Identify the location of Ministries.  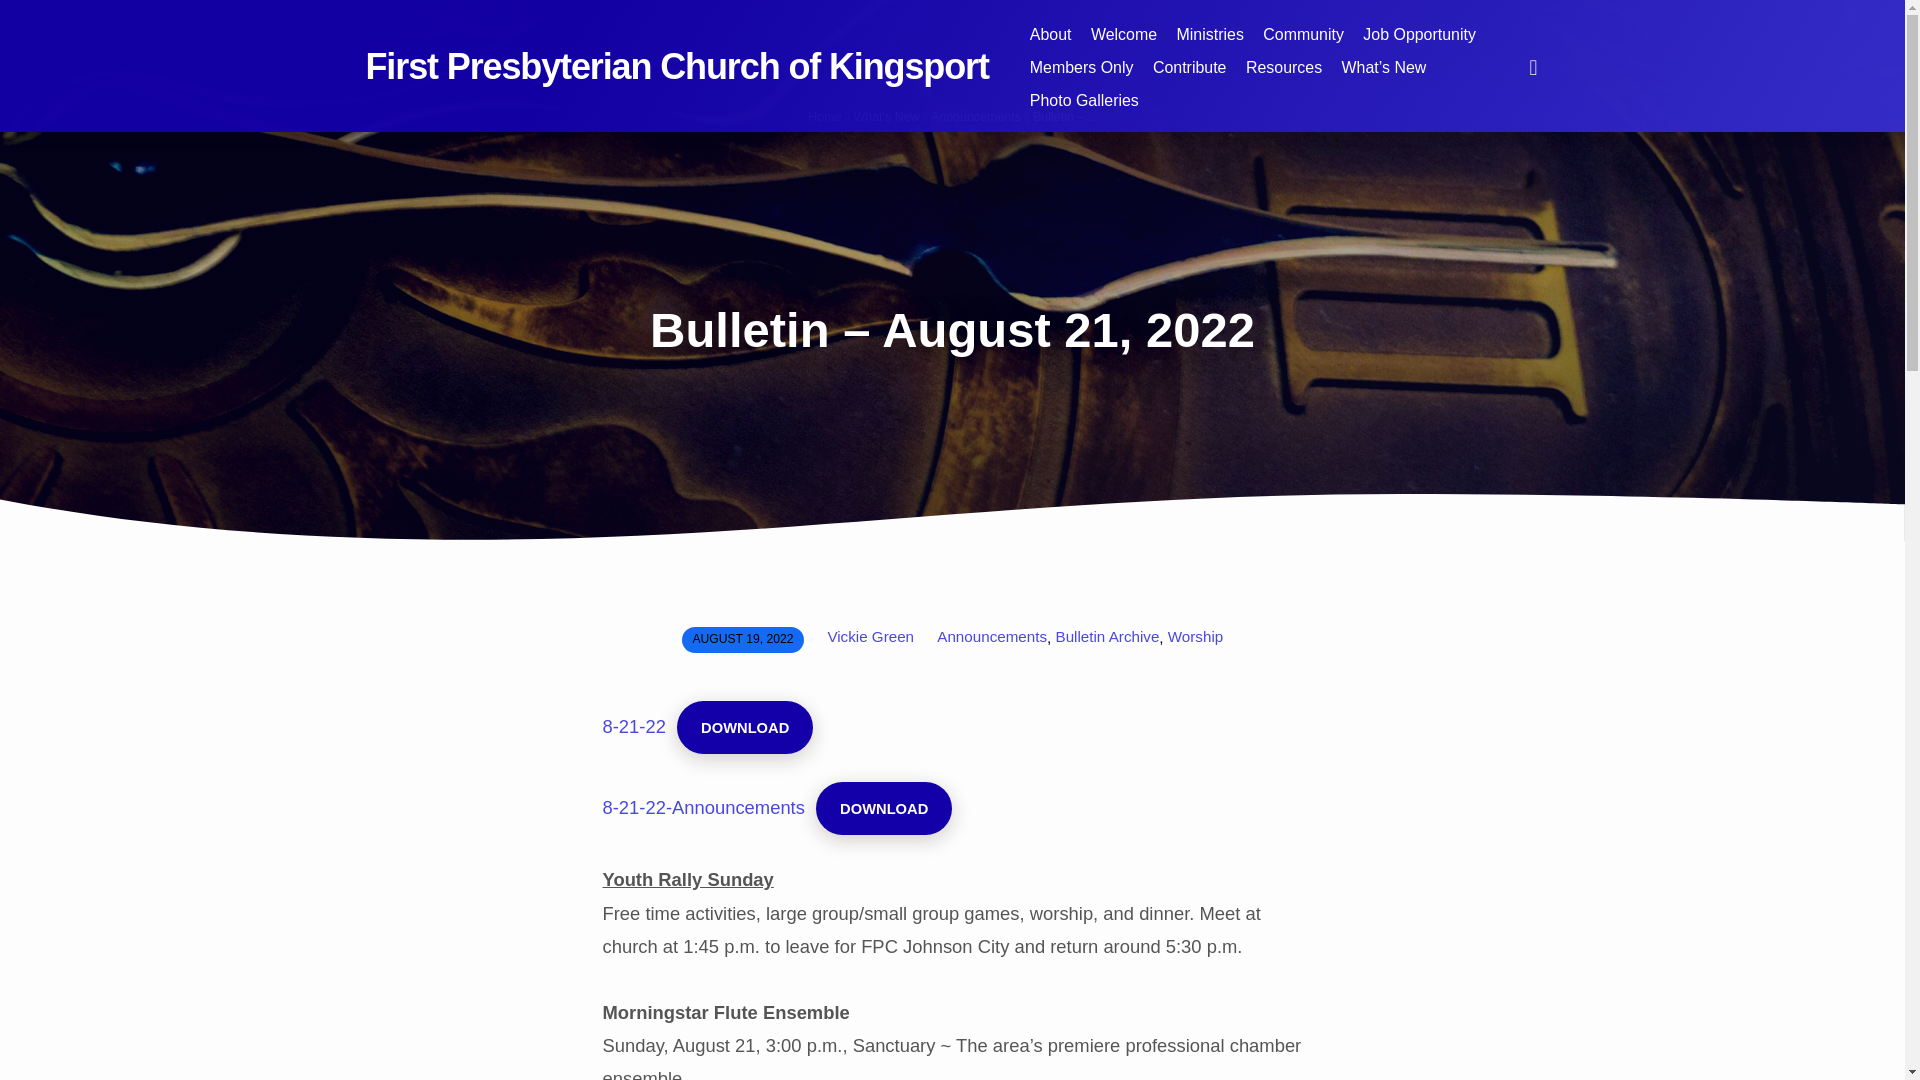
(1210, 43).